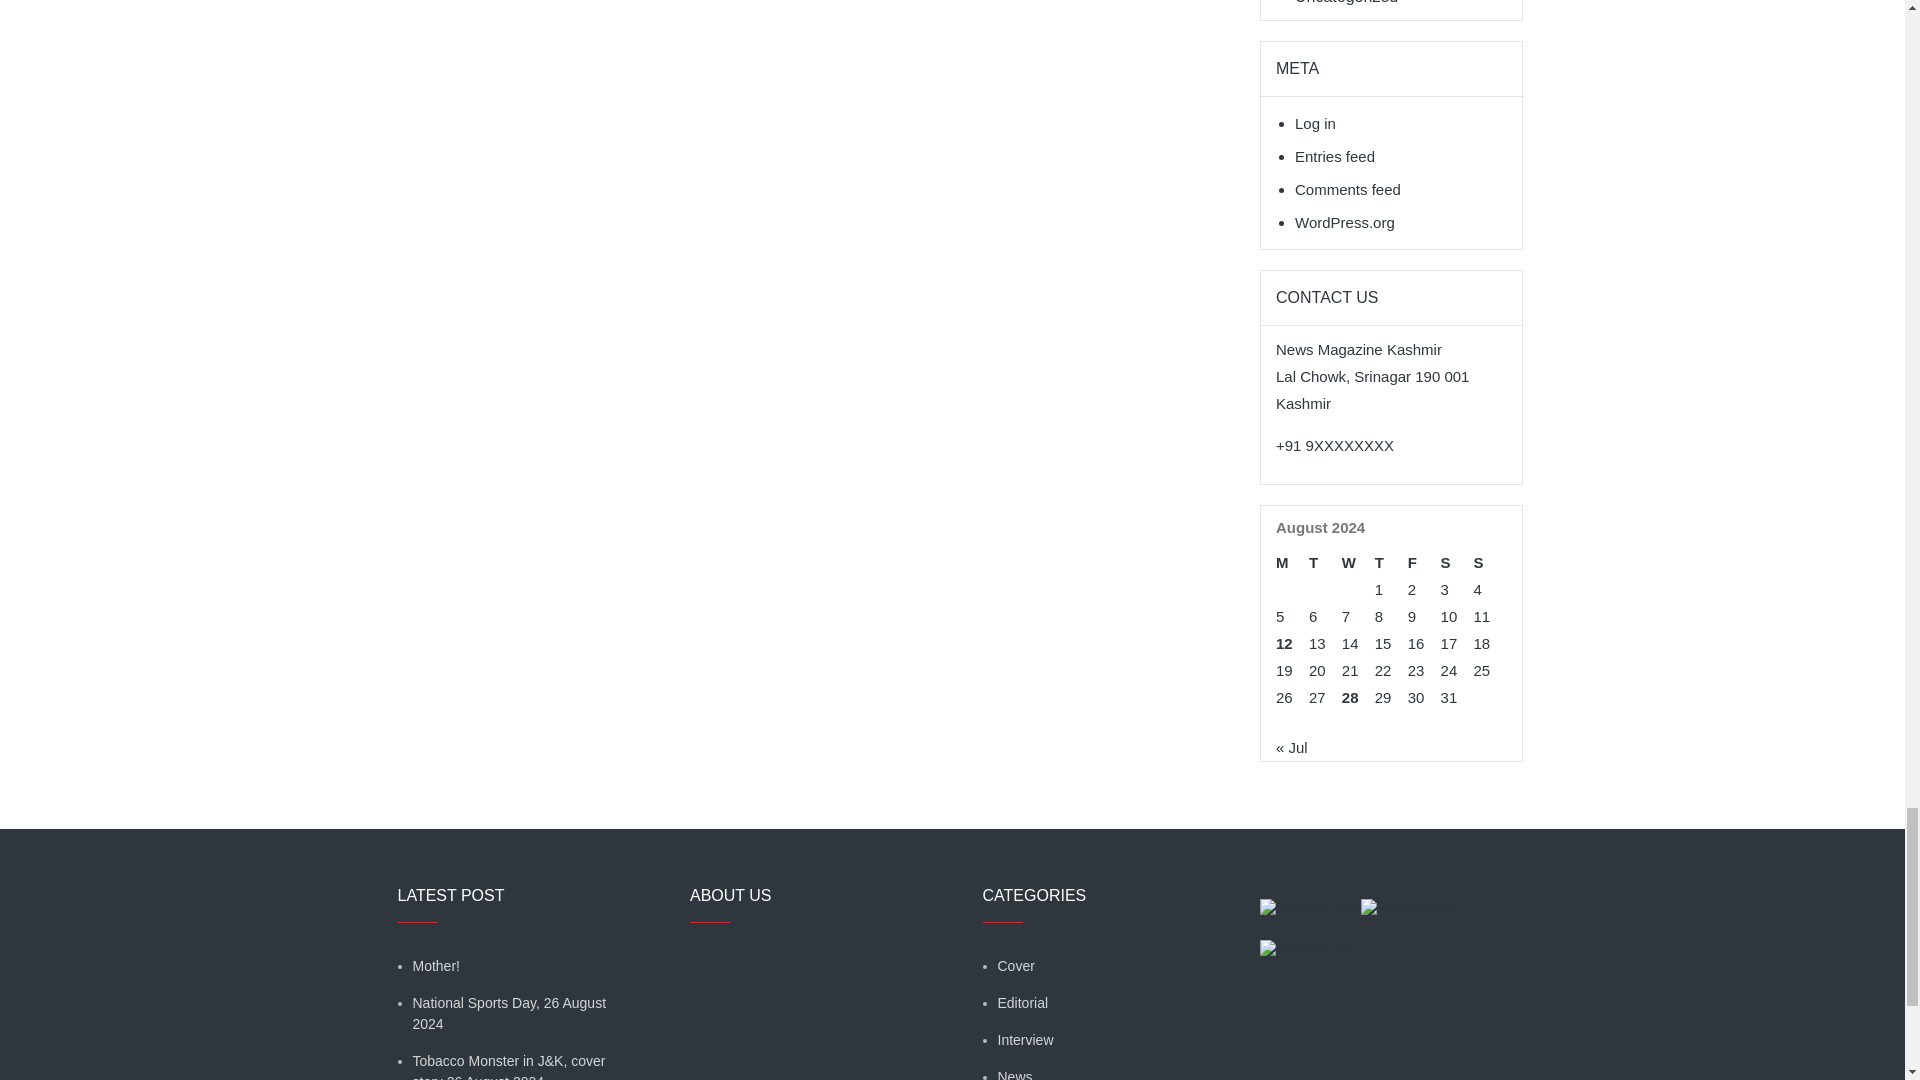 This screenshot has width=1920, height=1080. I want to click on Wednesday, so click(1358, 562).